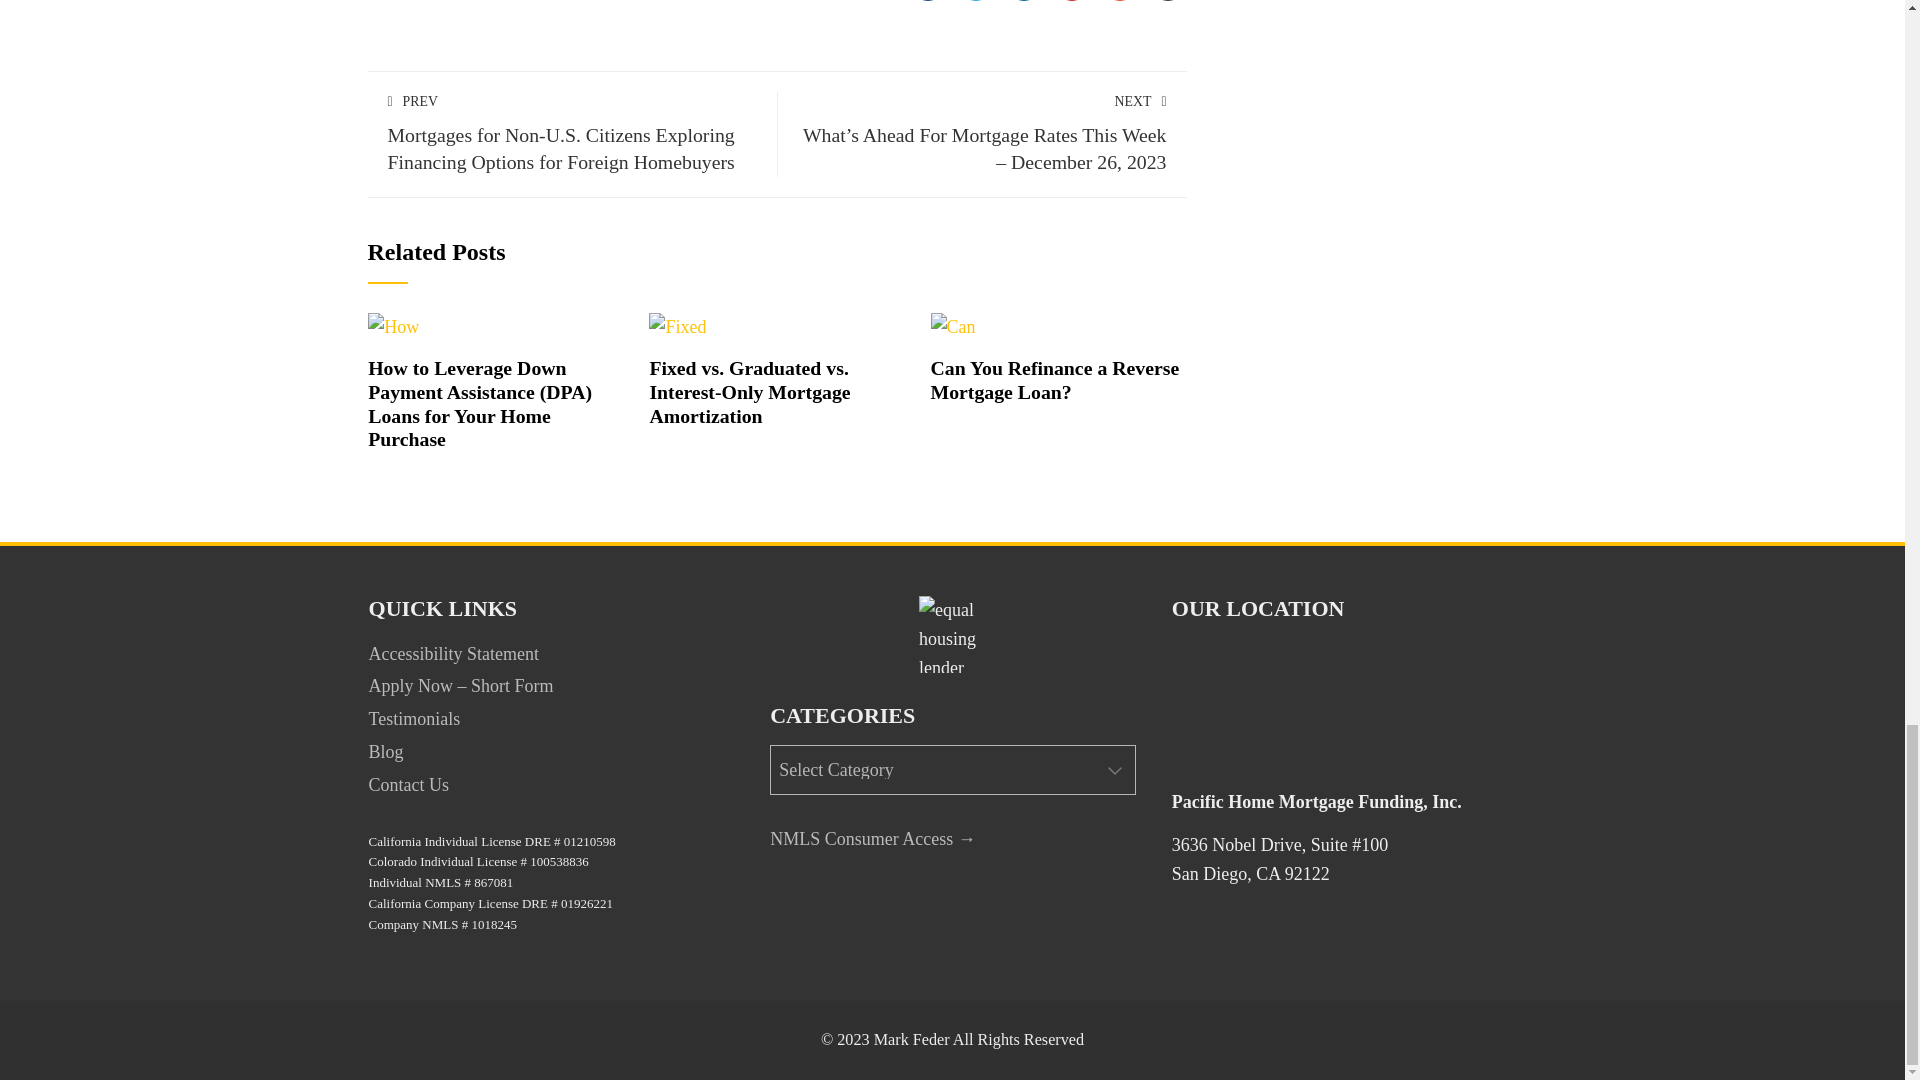  I want to click on Fixed vs. Graduated vs. Interest-Only Mortgage Amortization, so click(677, 326).